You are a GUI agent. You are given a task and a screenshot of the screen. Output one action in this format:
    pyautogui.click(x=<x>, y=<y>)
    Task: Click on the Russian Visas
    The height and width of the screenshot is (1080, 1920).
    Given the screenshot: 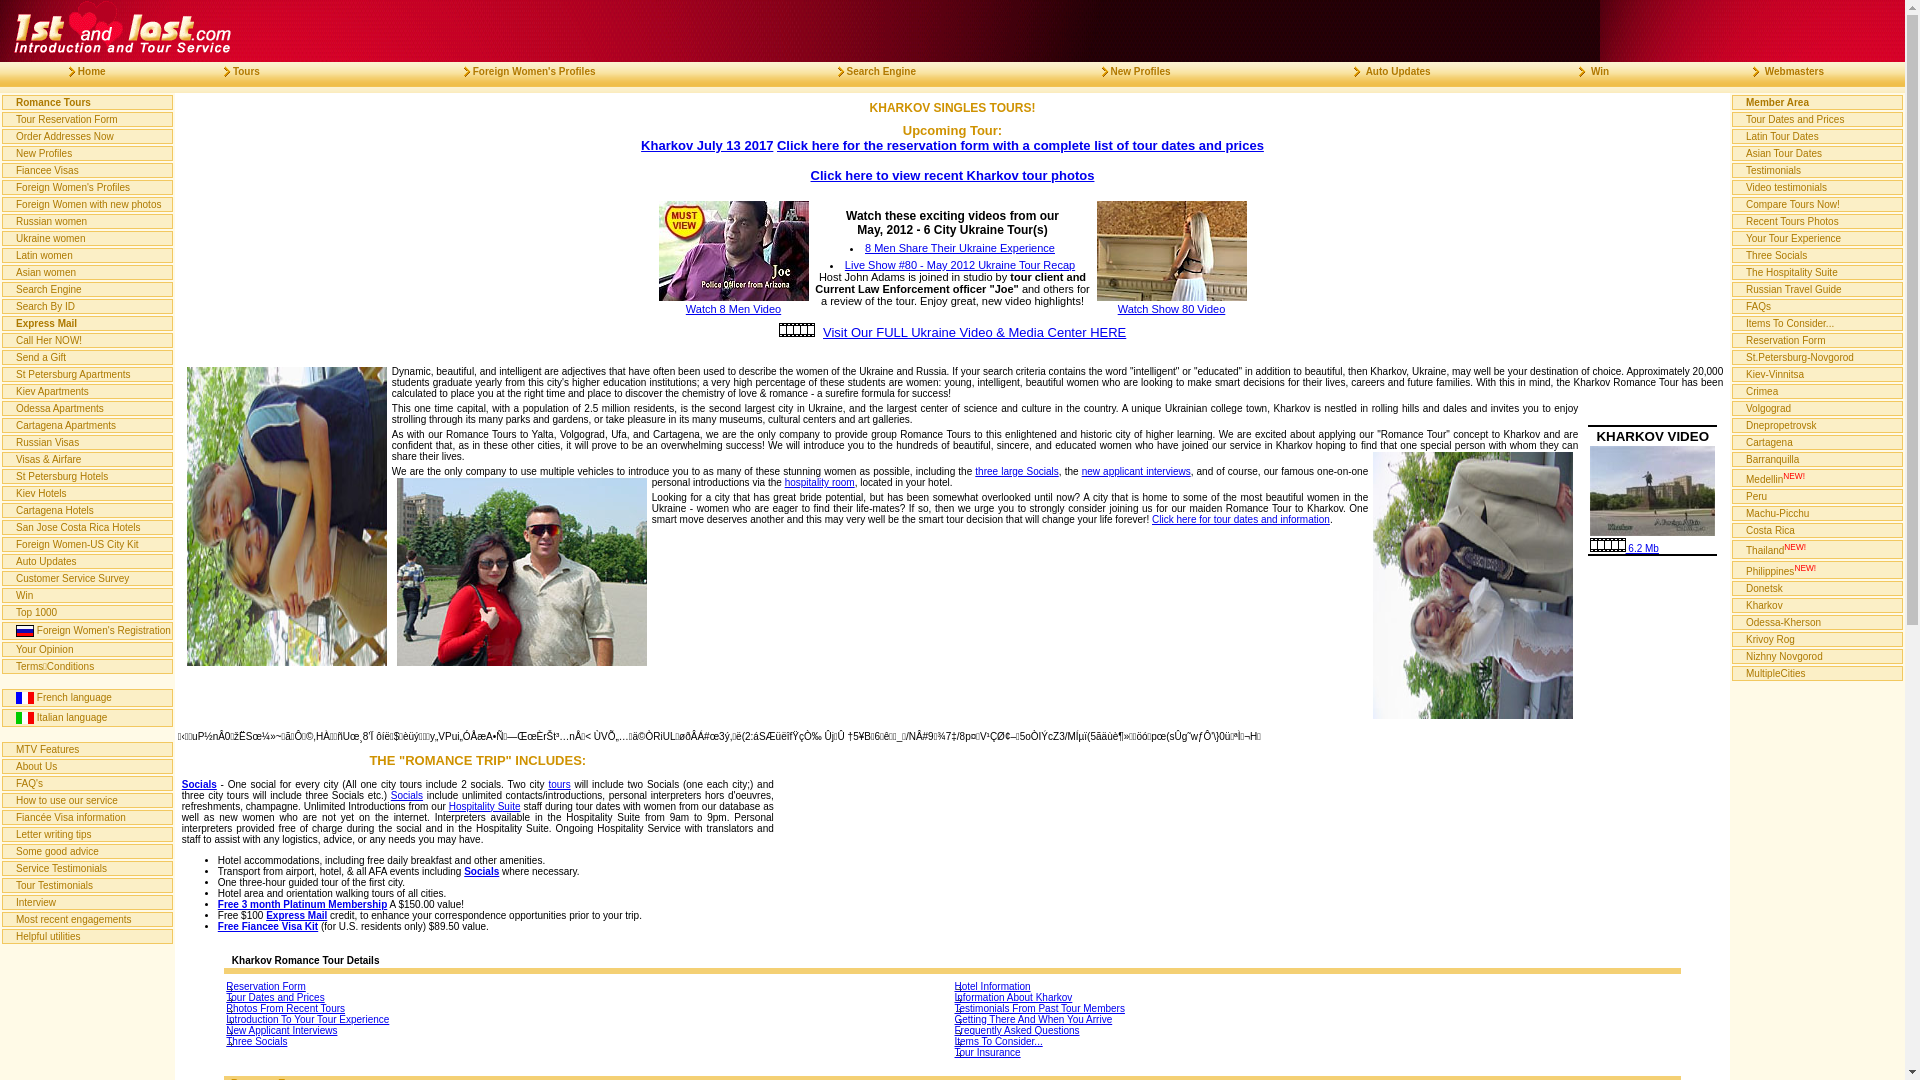 What is the action you would take?
    pyautogui.click(x=88, y=442)
    